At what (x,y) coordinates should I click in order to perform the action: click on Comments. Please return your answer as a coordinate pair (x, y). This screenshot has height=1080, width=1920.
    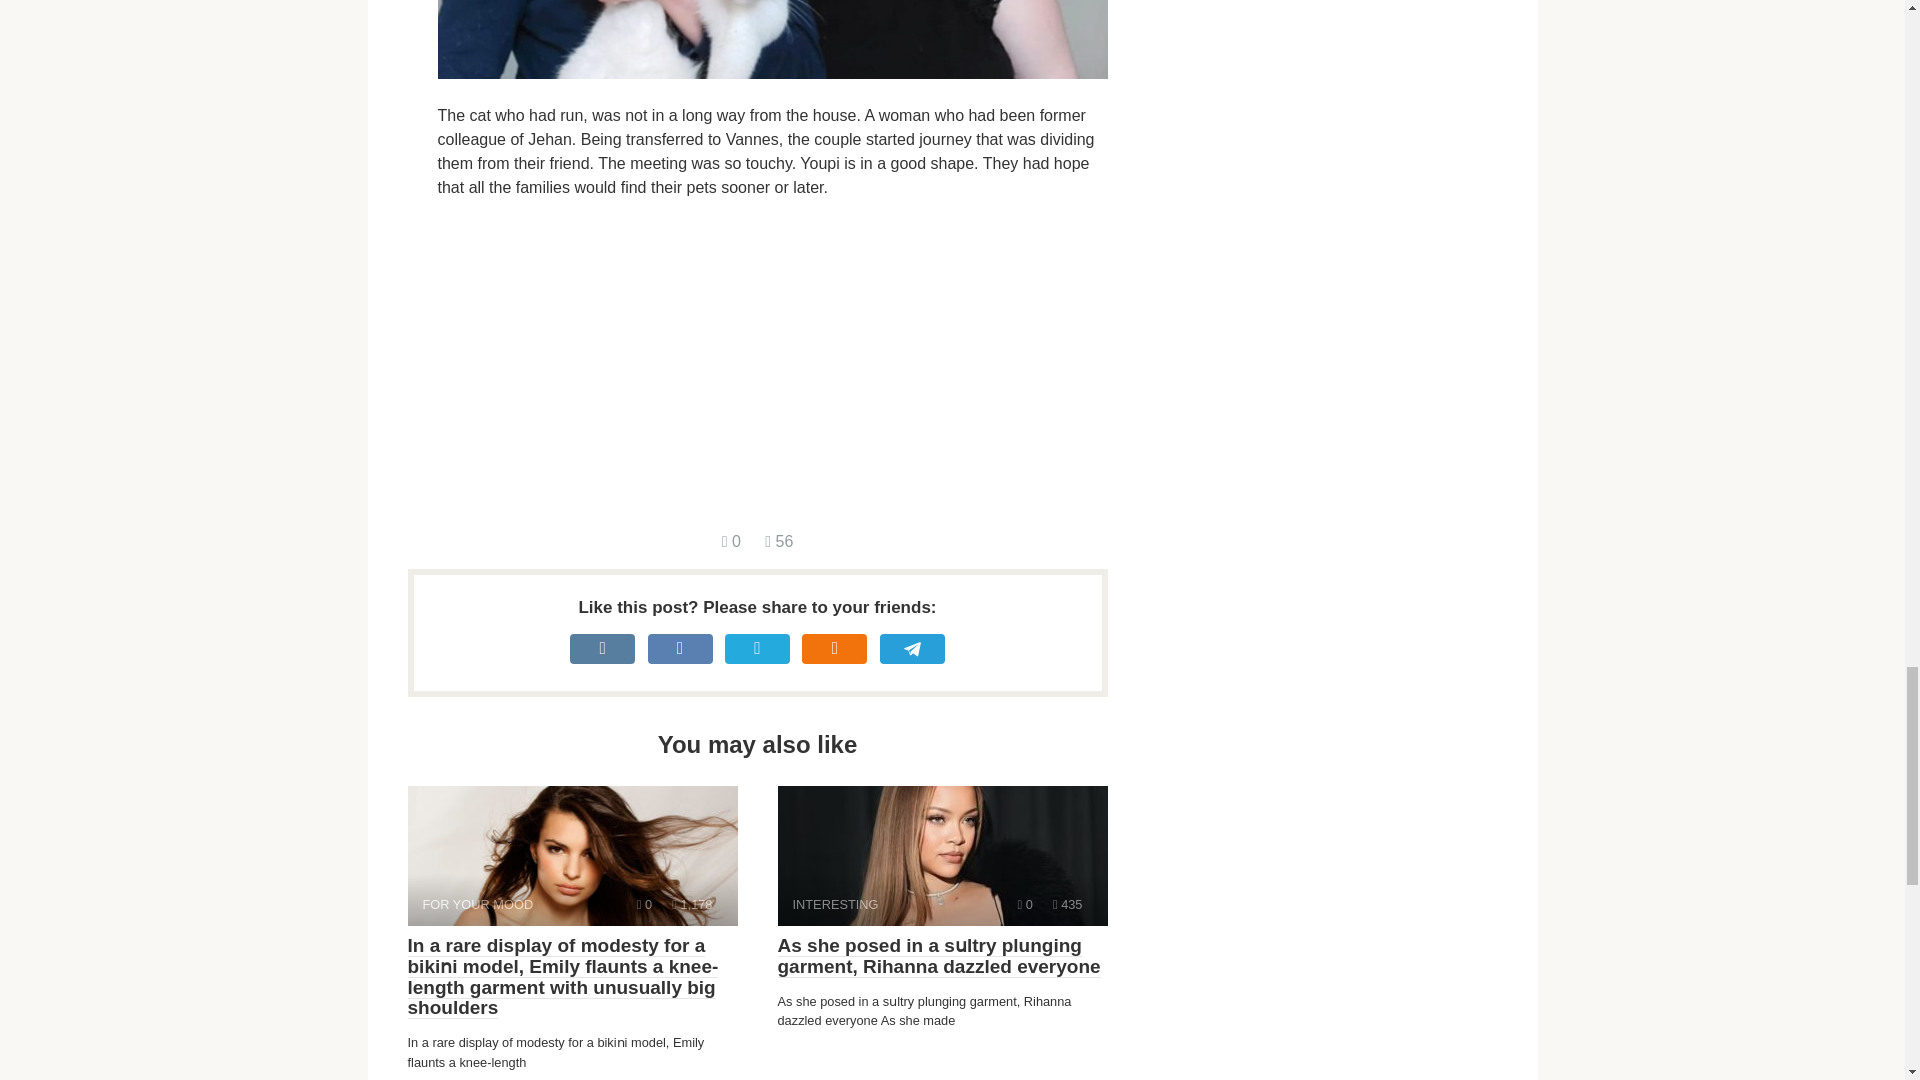
    Looking at the image, I should click on (1067, 904).